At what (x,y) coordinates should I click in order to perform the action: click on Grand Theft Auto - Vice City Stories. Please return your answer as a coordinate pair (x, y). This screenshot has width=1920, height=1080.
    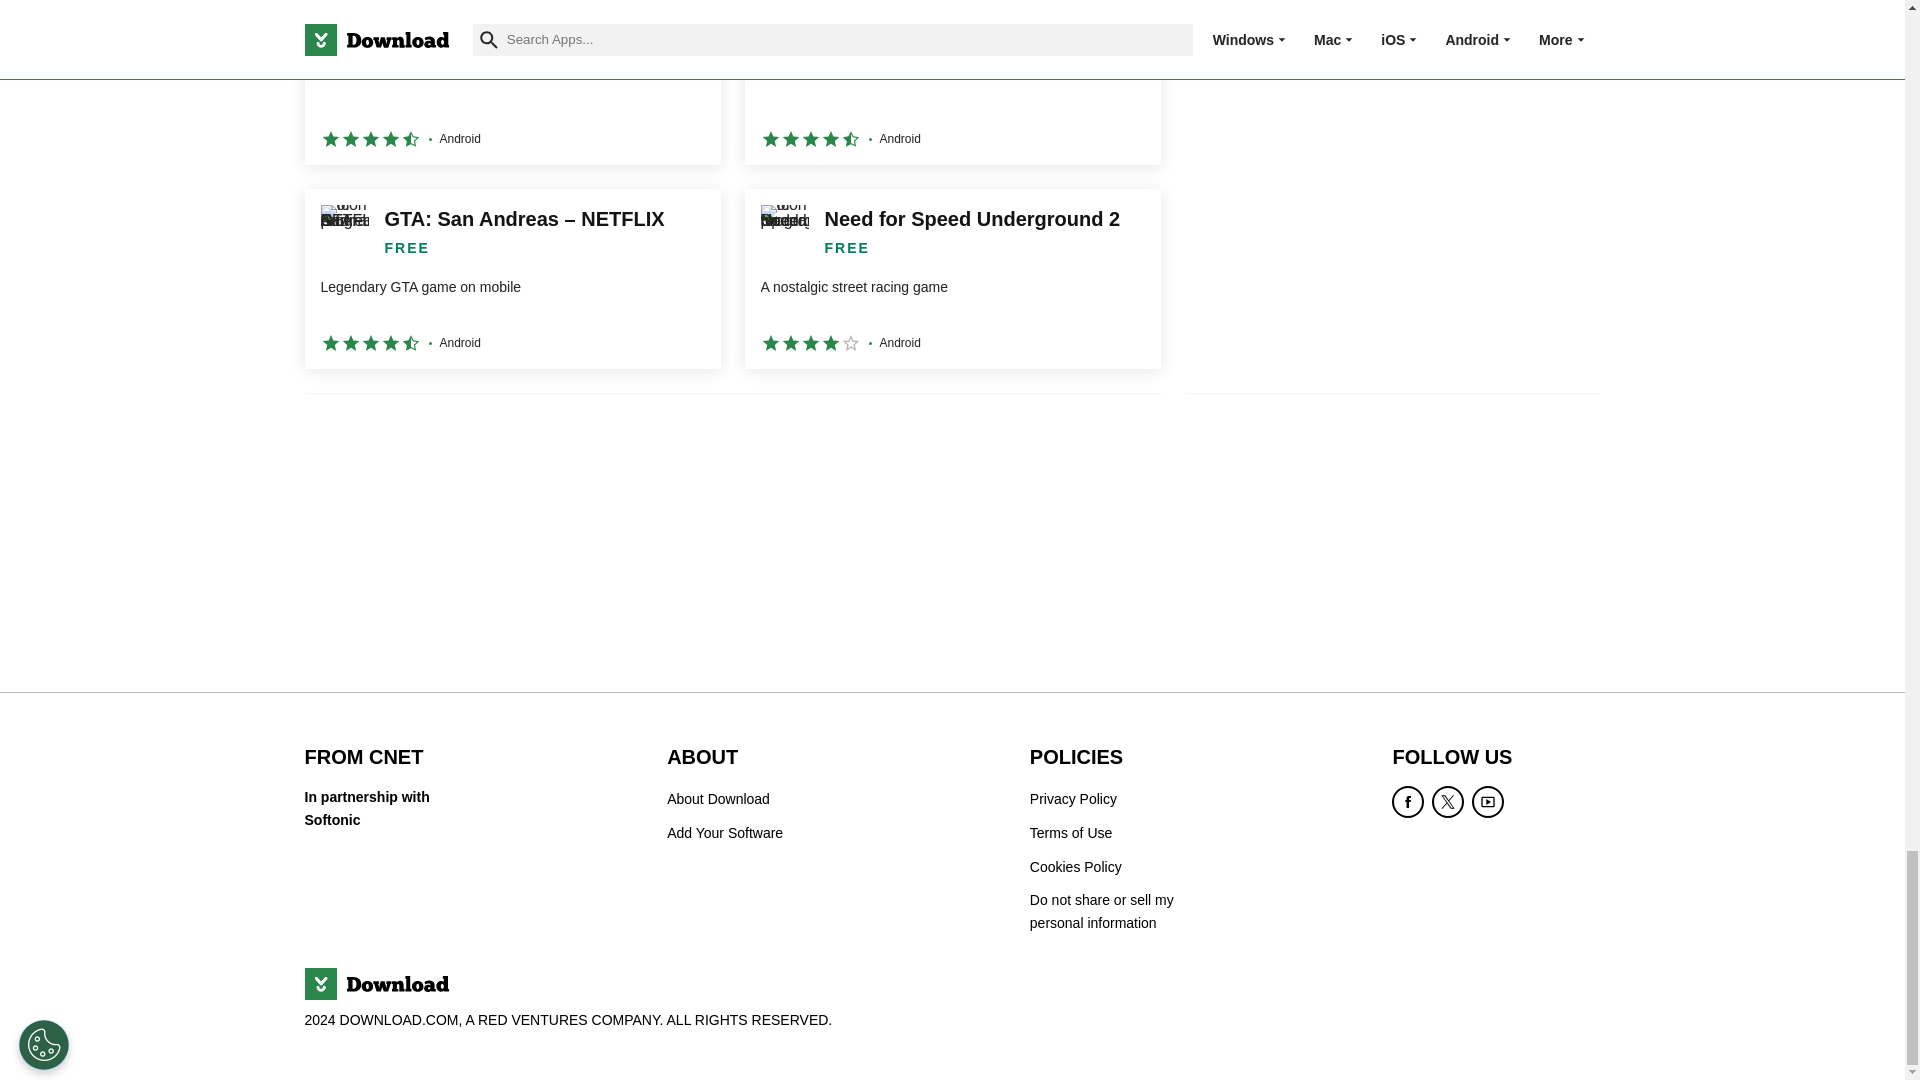
    Looking at the image, I should click on (512, 82).